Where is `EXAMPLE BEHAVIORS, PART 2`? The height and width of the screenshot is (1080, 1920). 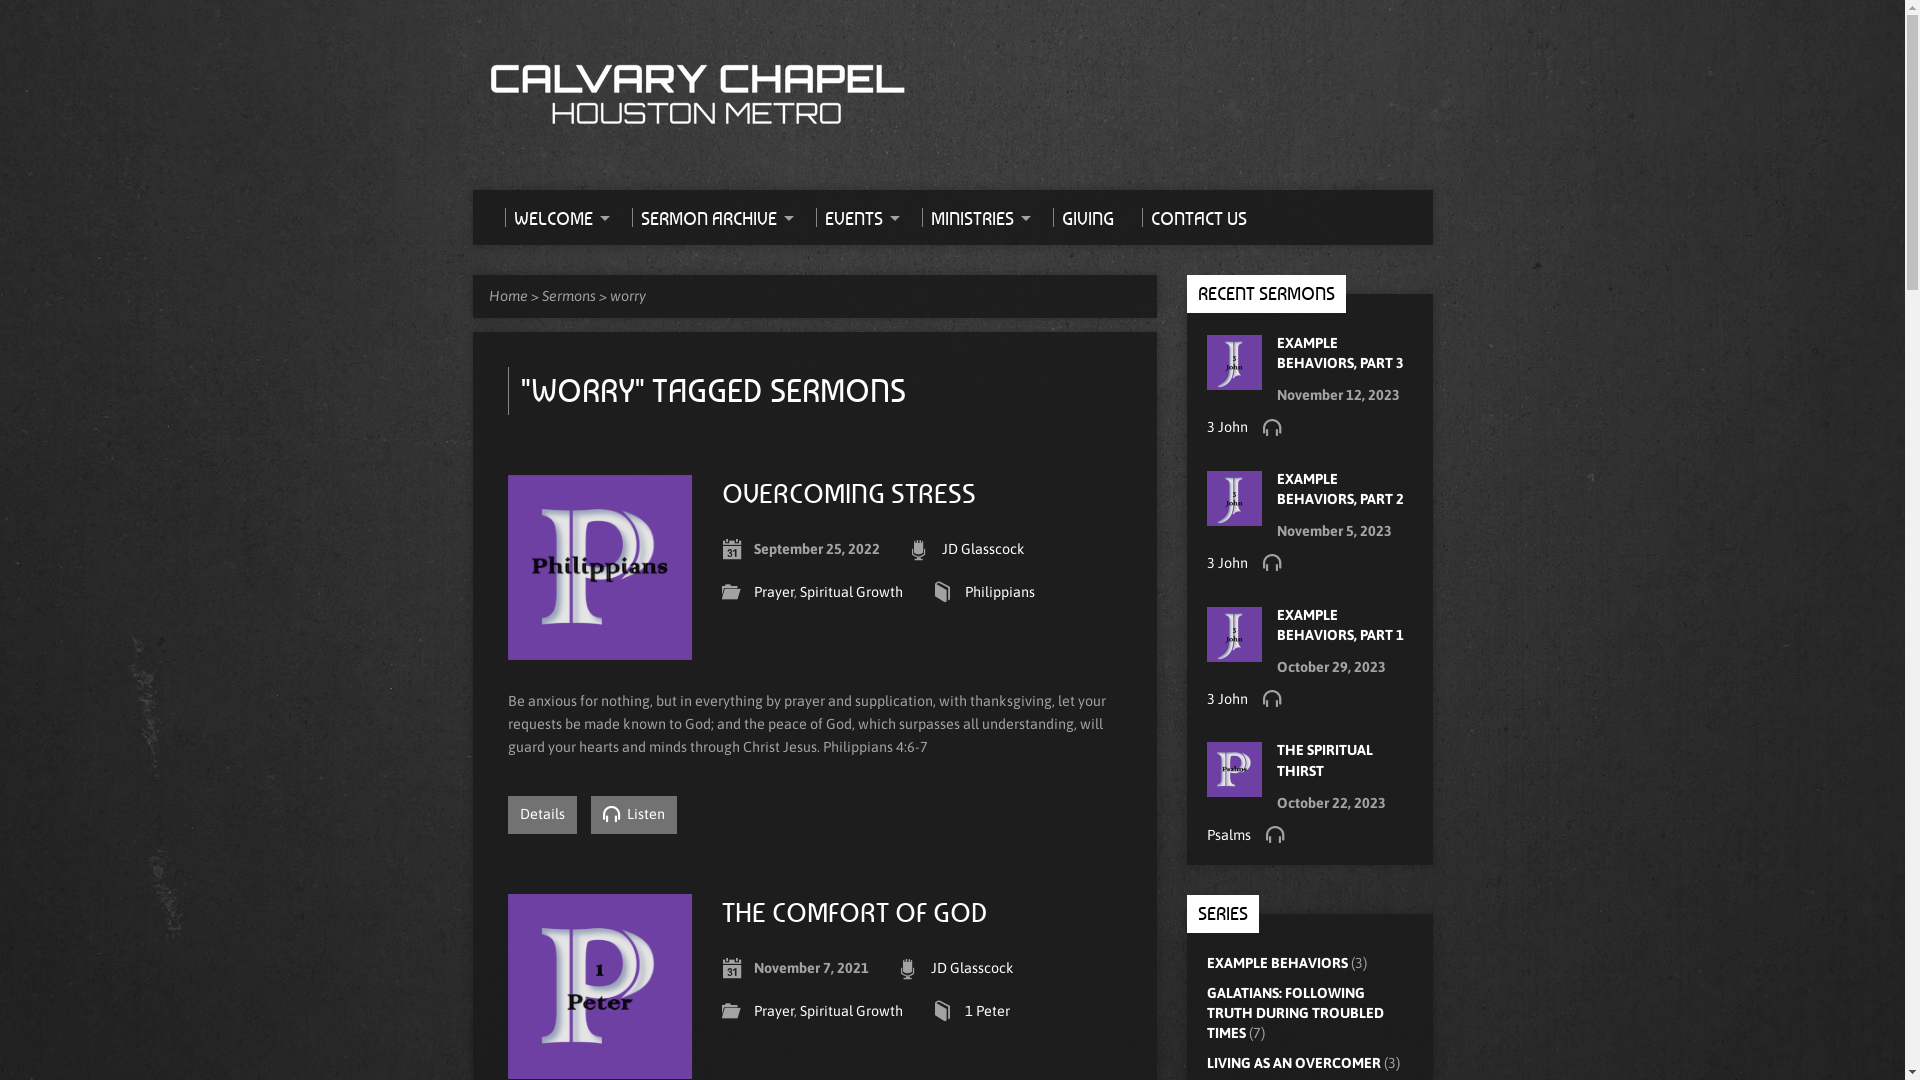 EXAMPLE BEHAVIORS, PART 2 is located at coordinates (1340, 489).